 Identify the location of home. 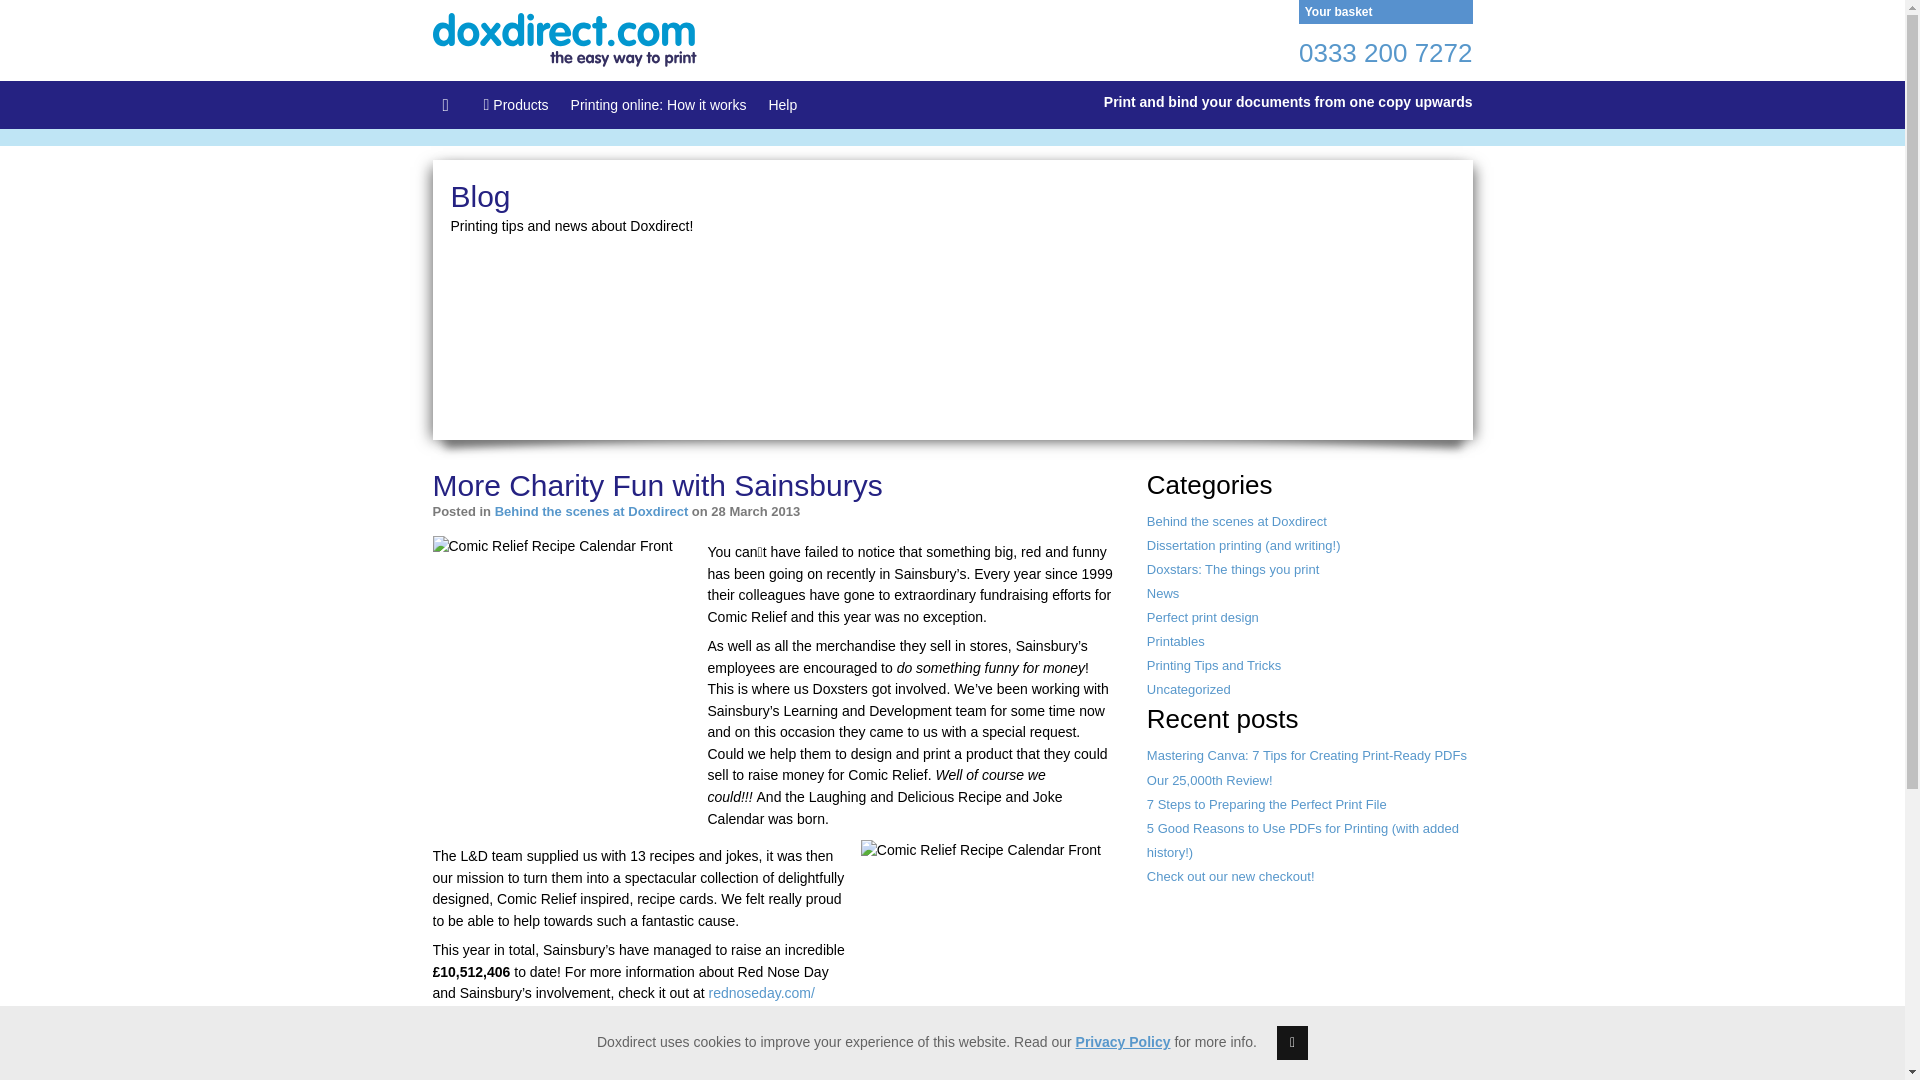
(564, 40).